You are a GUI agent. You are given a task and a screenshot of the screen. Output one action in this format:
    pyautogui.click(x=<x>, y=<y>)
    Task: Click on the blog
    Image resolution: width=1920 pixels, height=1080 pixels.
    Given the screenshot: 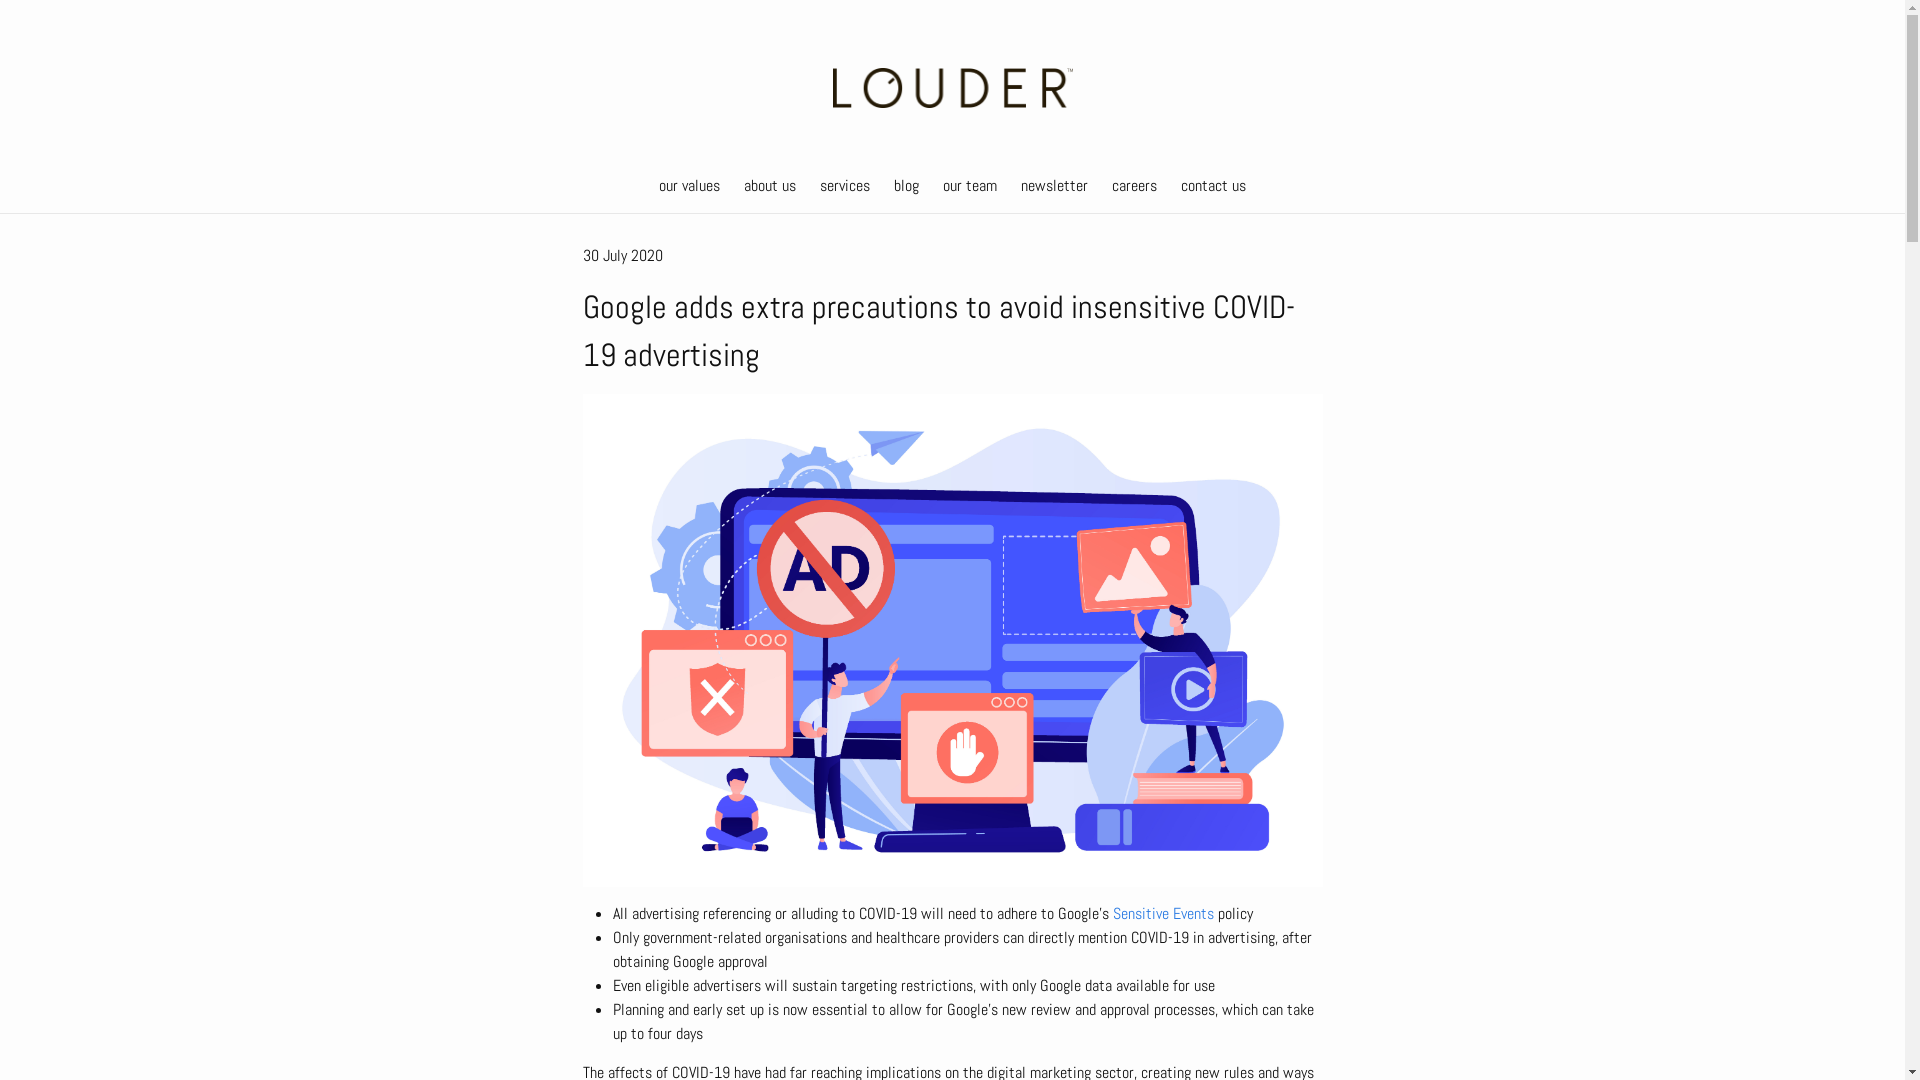 What is the action you would take?
    pyautogui.click(x=906, y=186)
    